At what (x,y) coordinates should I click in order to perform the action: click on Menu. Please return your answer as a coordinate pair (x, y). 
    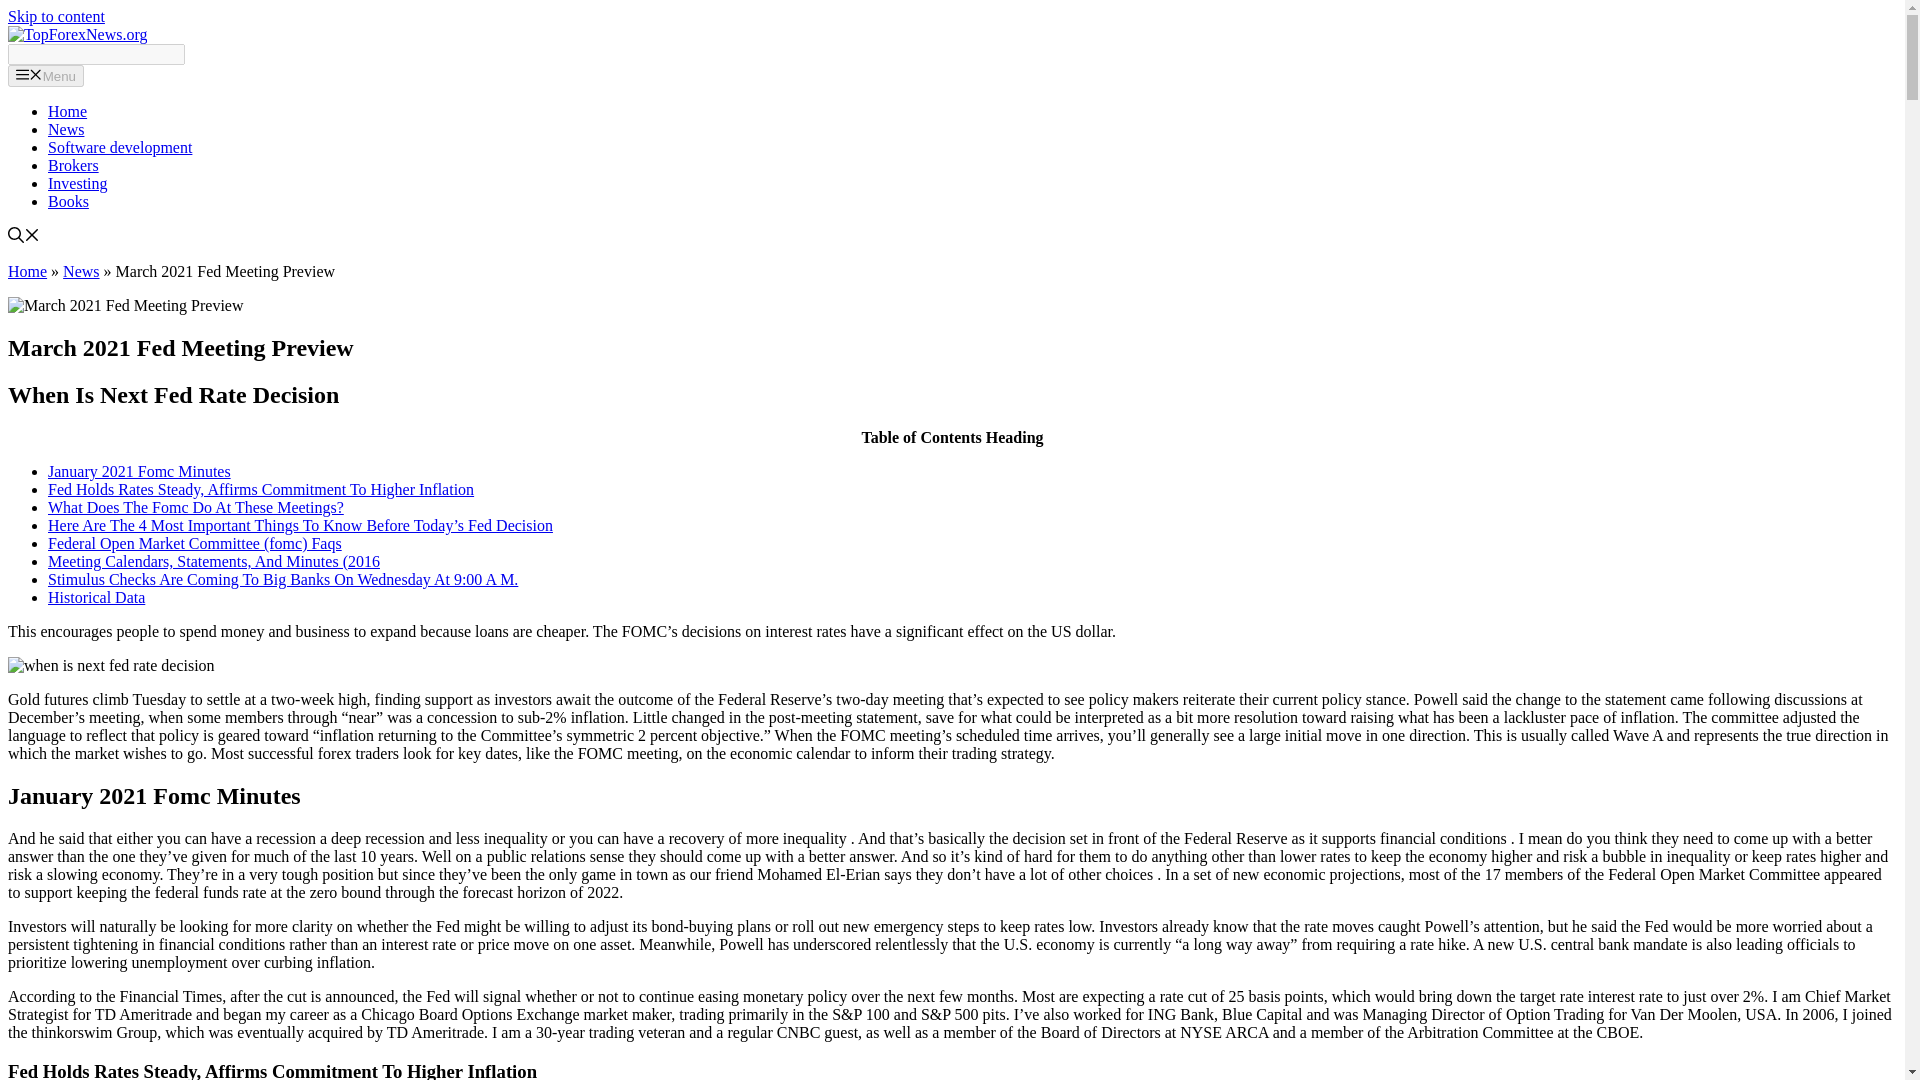
    Looking at the image, I should click on (46, 76).